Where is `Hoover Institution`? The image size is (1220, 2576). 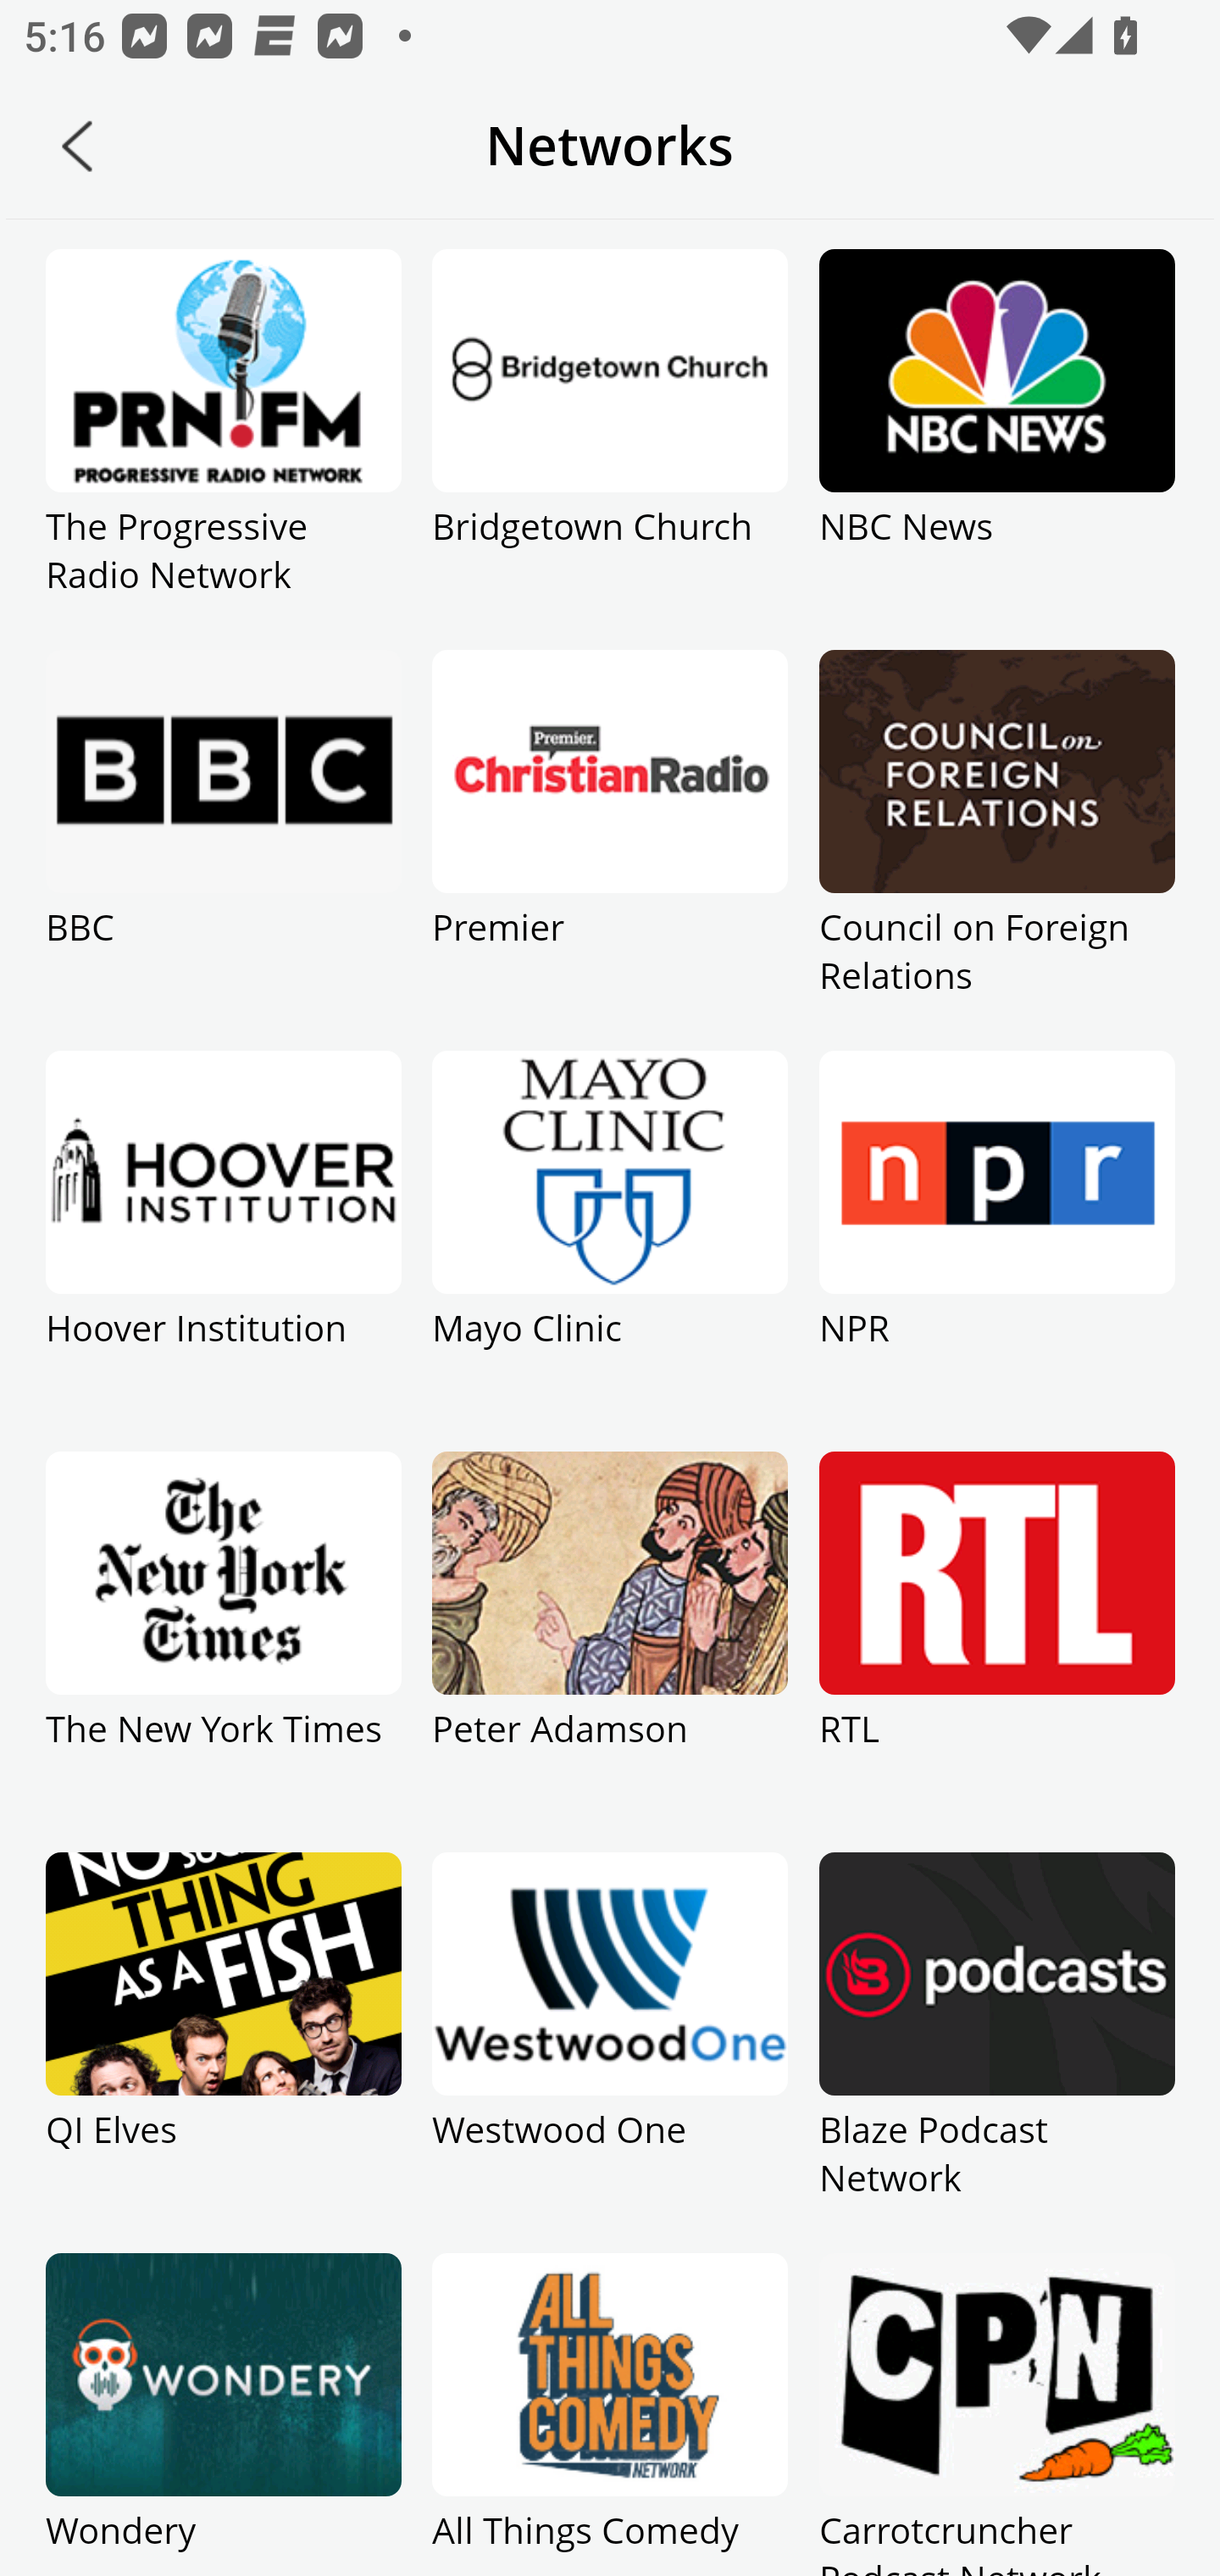 Hoover Institution is located at coordinates (223, 1251).